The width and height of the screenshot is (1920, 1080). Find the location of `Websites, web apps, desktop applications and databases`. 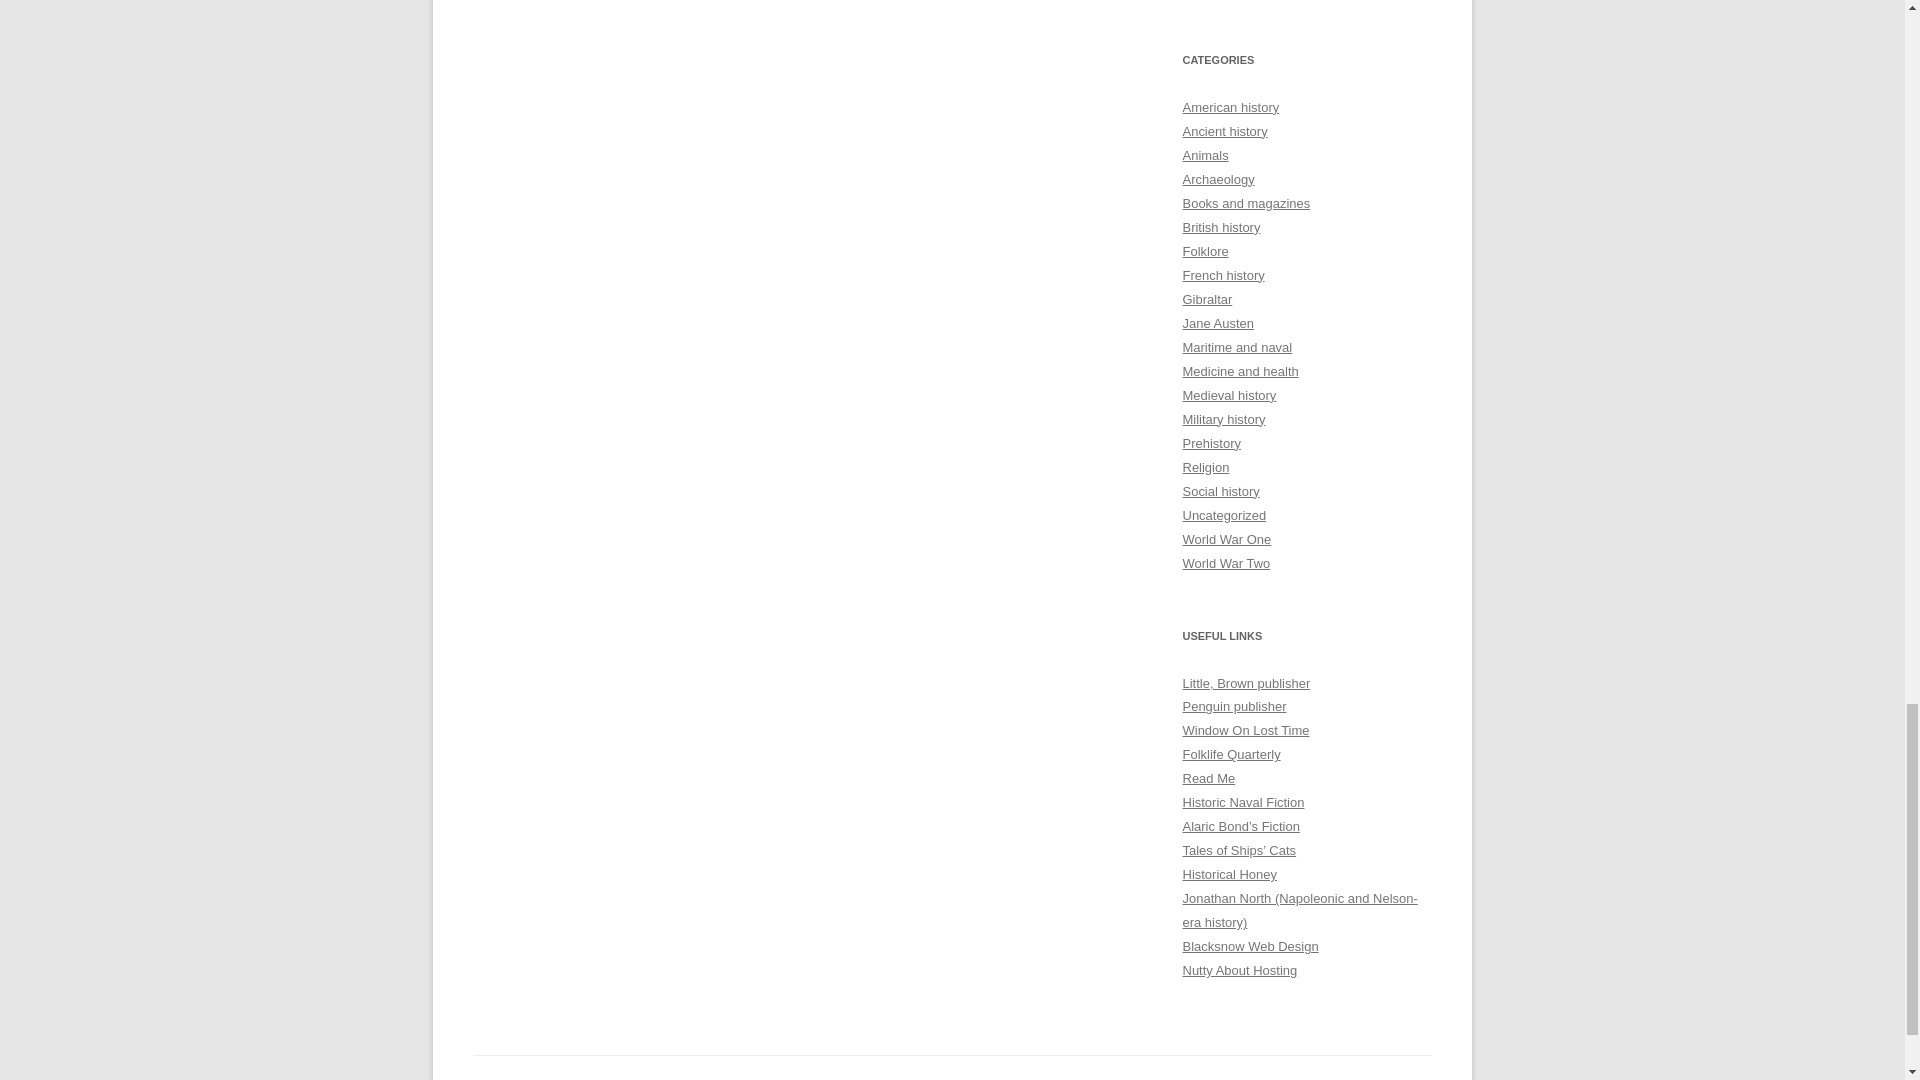

Websites, web apps, desktop applications and databases is located at coordinates (1250, 946).